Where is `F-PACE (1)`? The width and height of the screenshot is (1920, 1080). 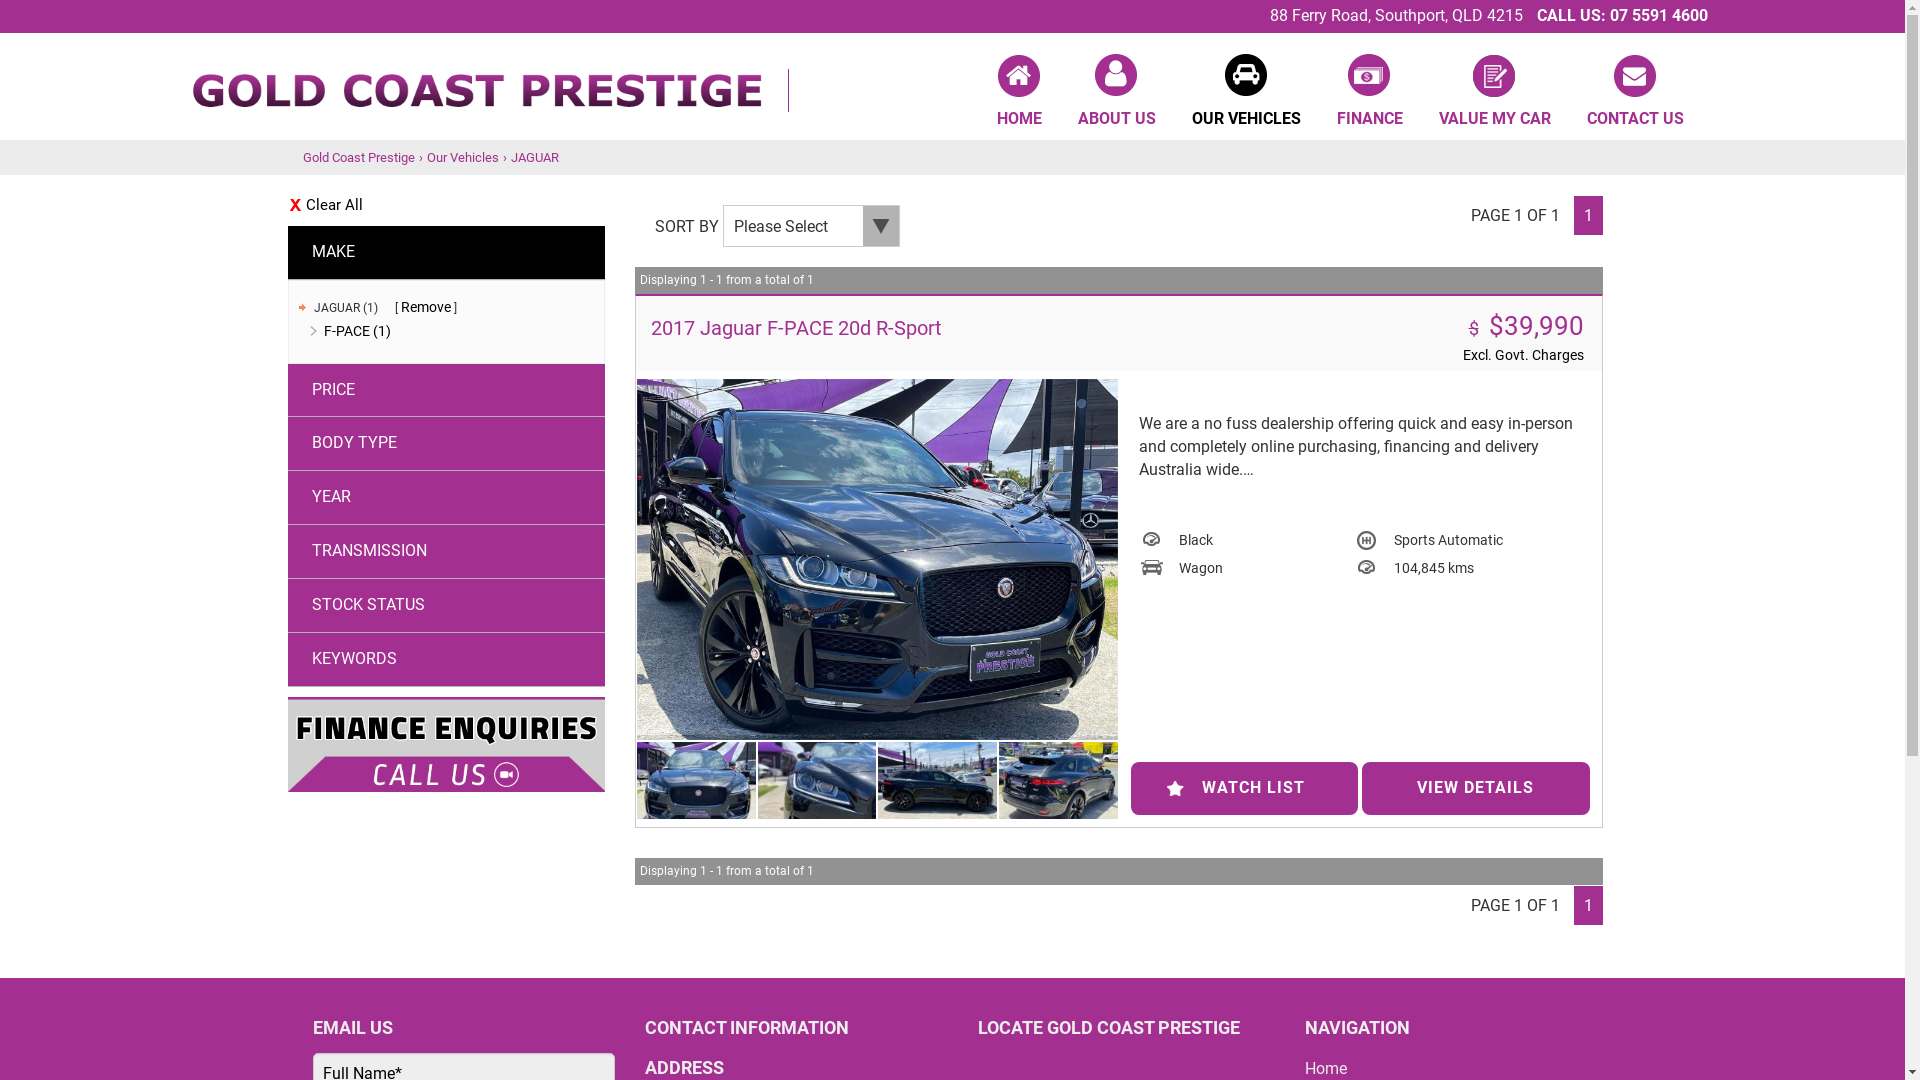 F-PACE (1) is located at coordinates (358, 331).